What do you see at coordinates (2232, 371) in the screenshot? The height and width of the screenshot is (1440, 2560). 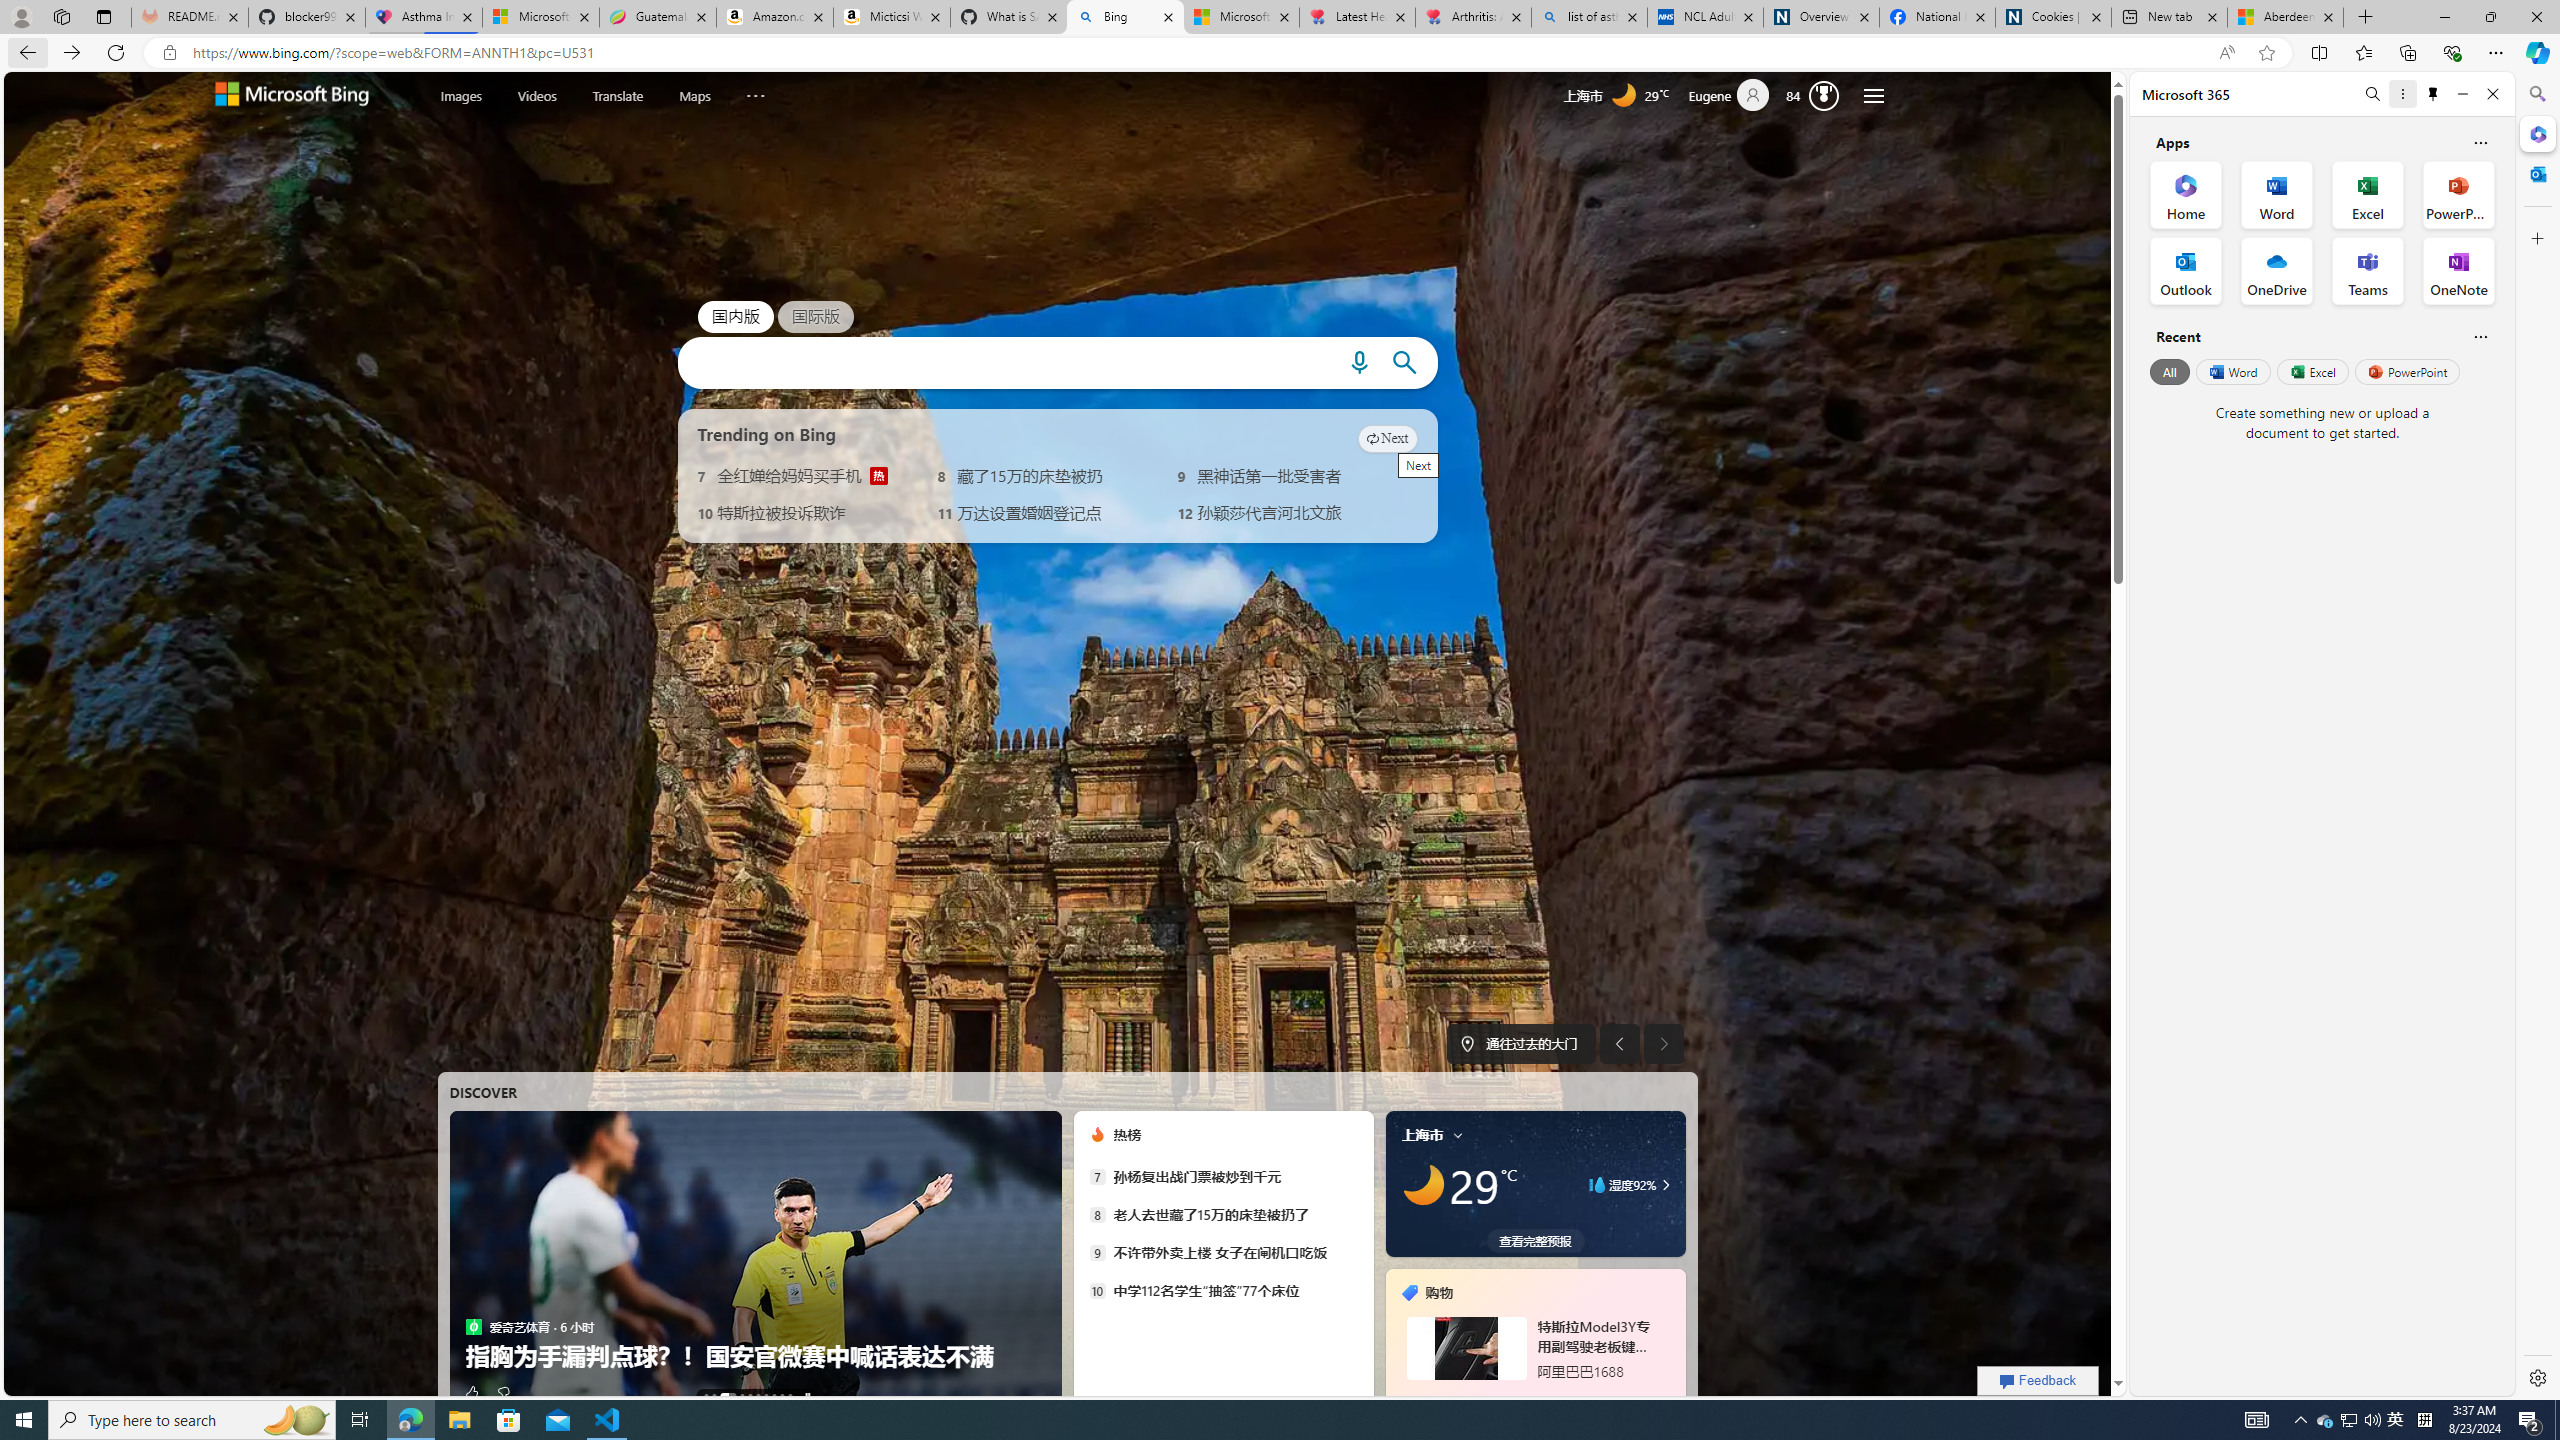 I see `Word` at bounding box center [2232, 371].